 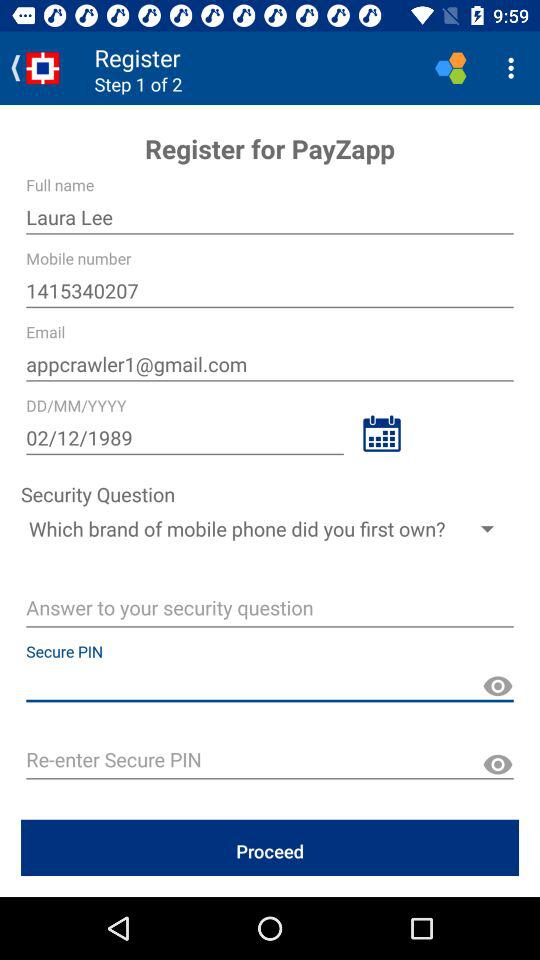 I want to click on enter security question answer, so click(x=270, y=610).